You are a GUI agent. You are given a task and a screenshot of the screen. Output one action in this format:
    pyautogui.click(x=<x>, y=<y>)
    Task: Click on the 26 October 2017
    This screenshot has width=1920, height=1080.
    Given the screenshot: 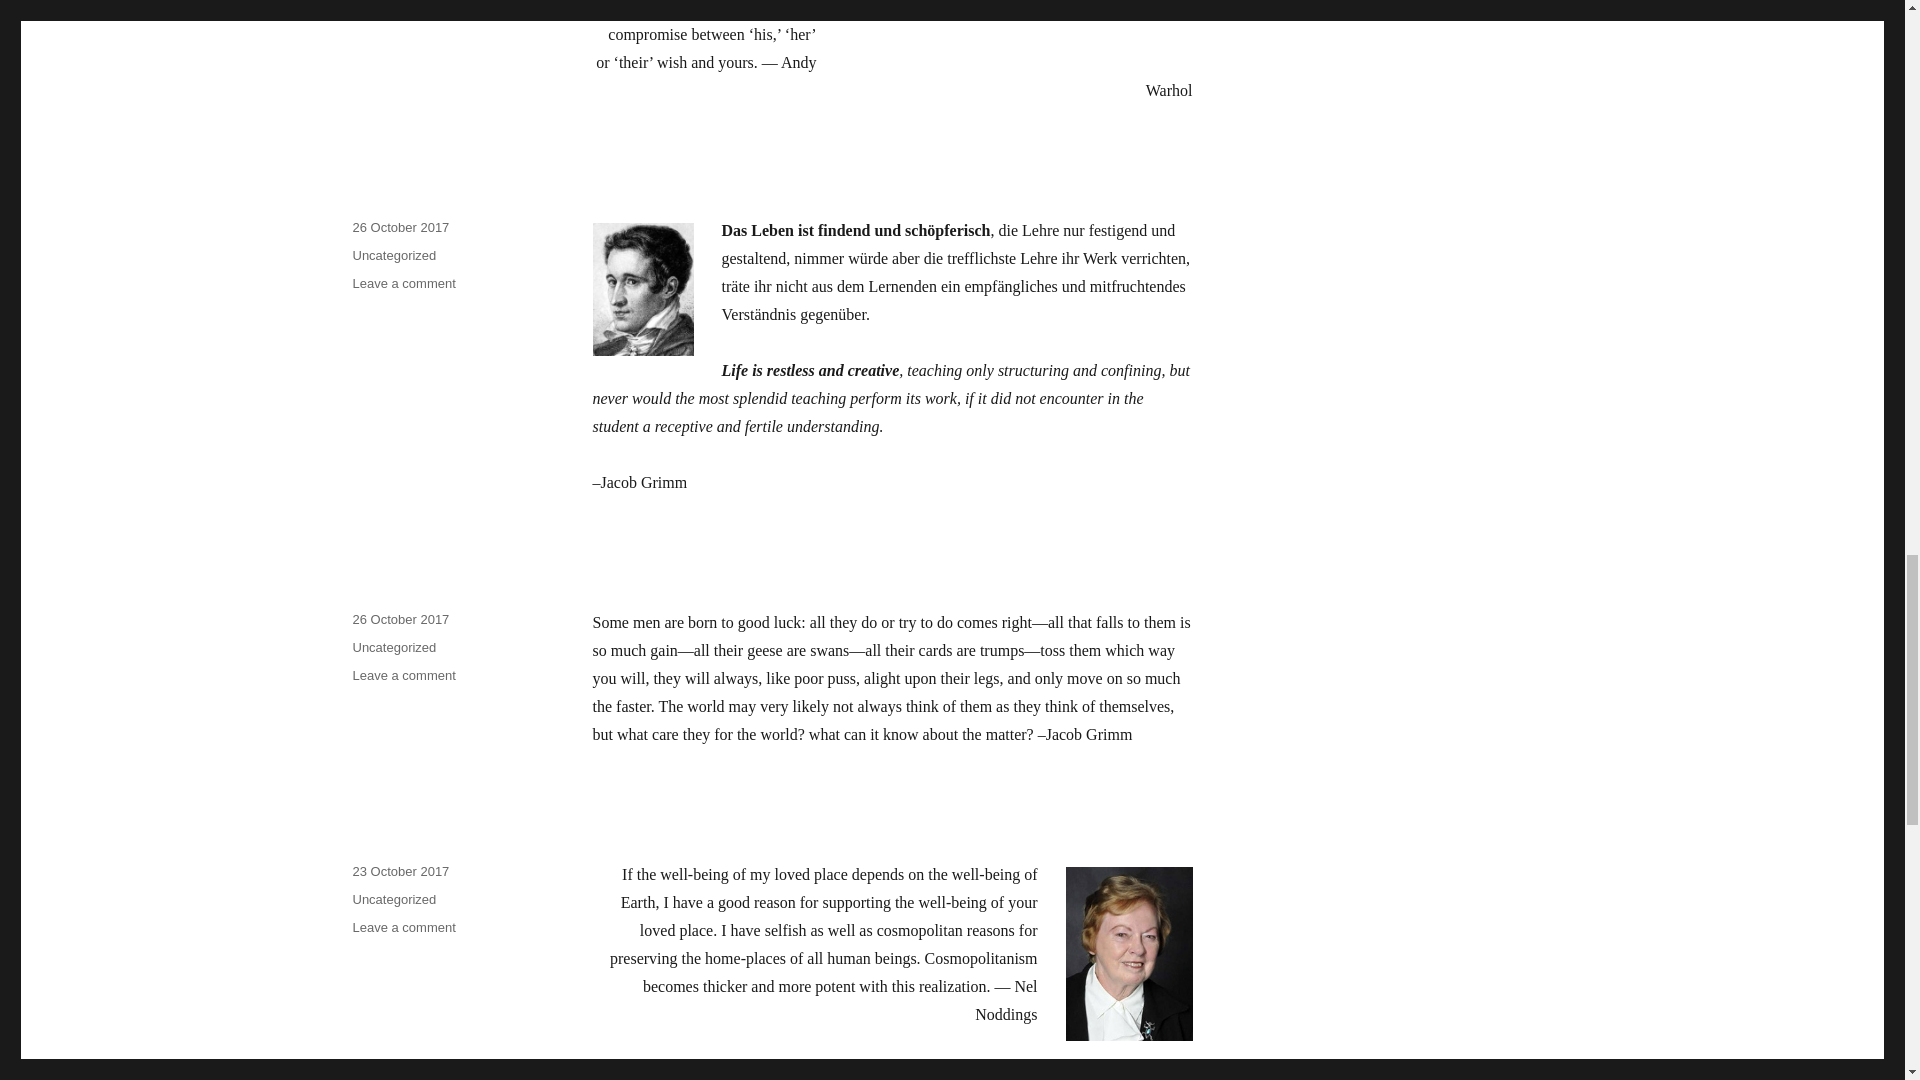 What is the action you would take?
    pyautogui.click(x=403, y=675)
    